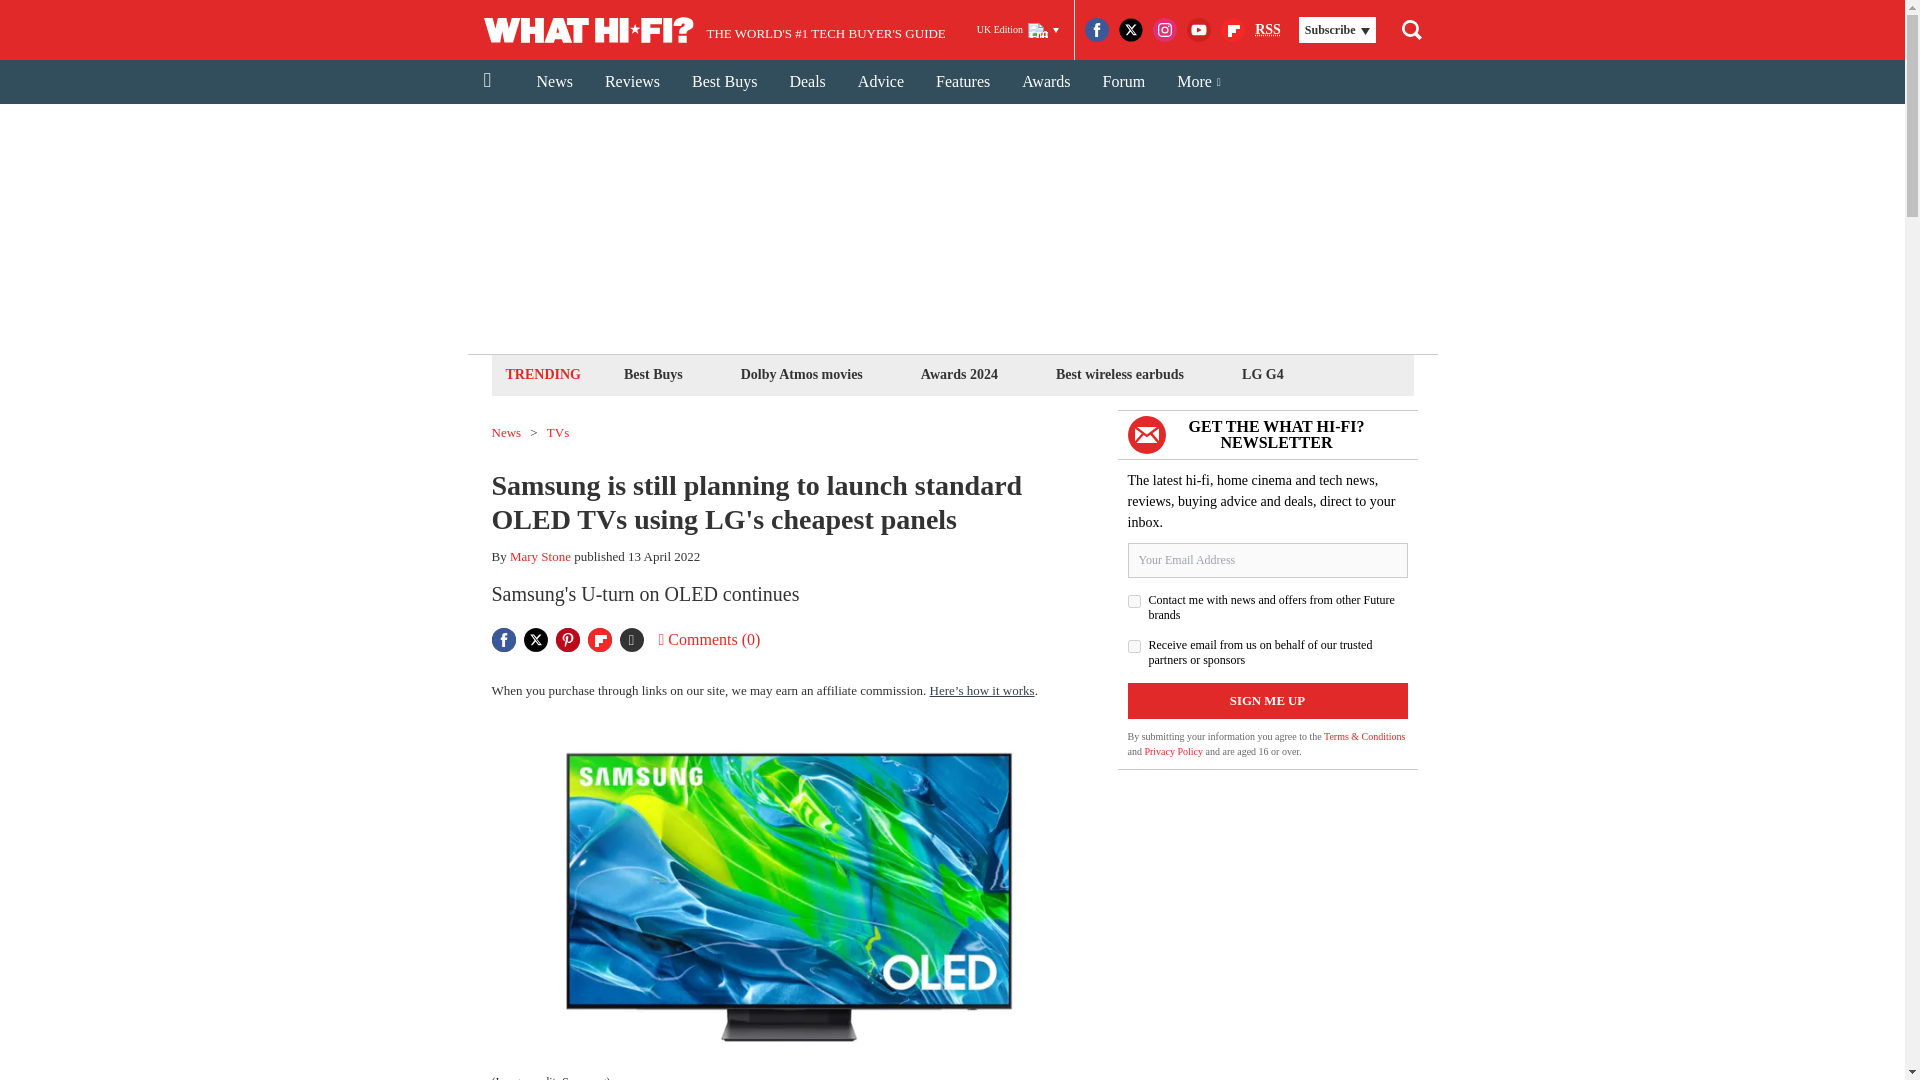 The width and height of the screenshot is (1920, 1080). What do you see at coordinates (958, 374) in the screenshot?
I see `Awards 2024` at bounding box center [958, 374].